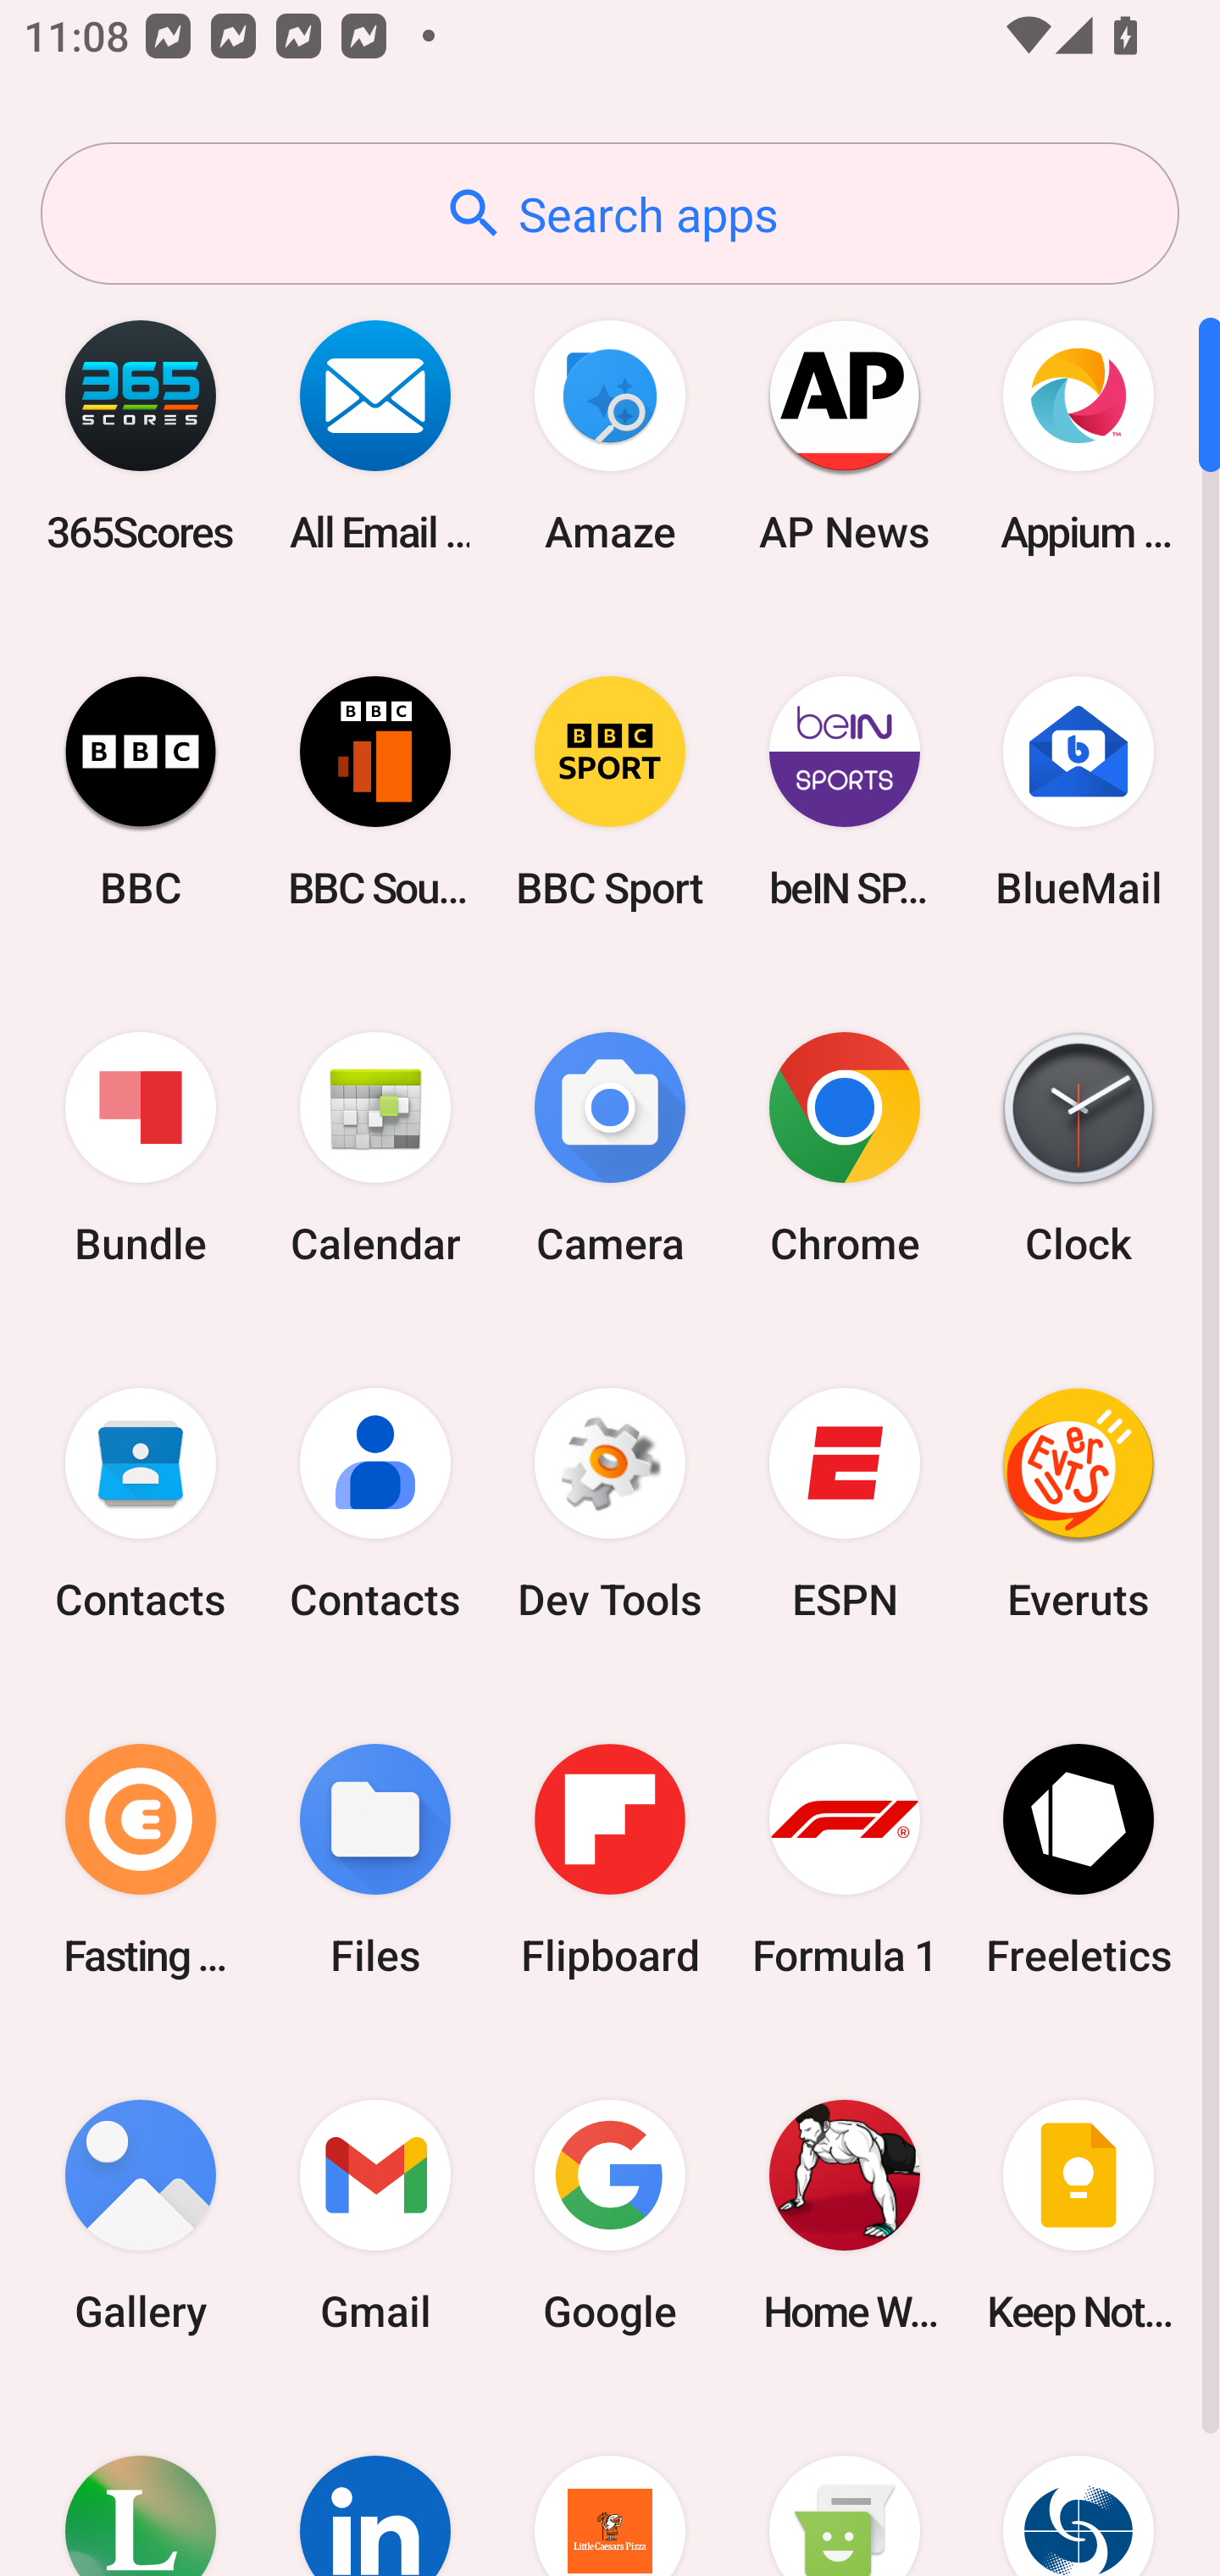  What do you see at coordinates (610, 1504) in the screenshot?
I see `Dev Tools` at bounding box center [610, 1504].